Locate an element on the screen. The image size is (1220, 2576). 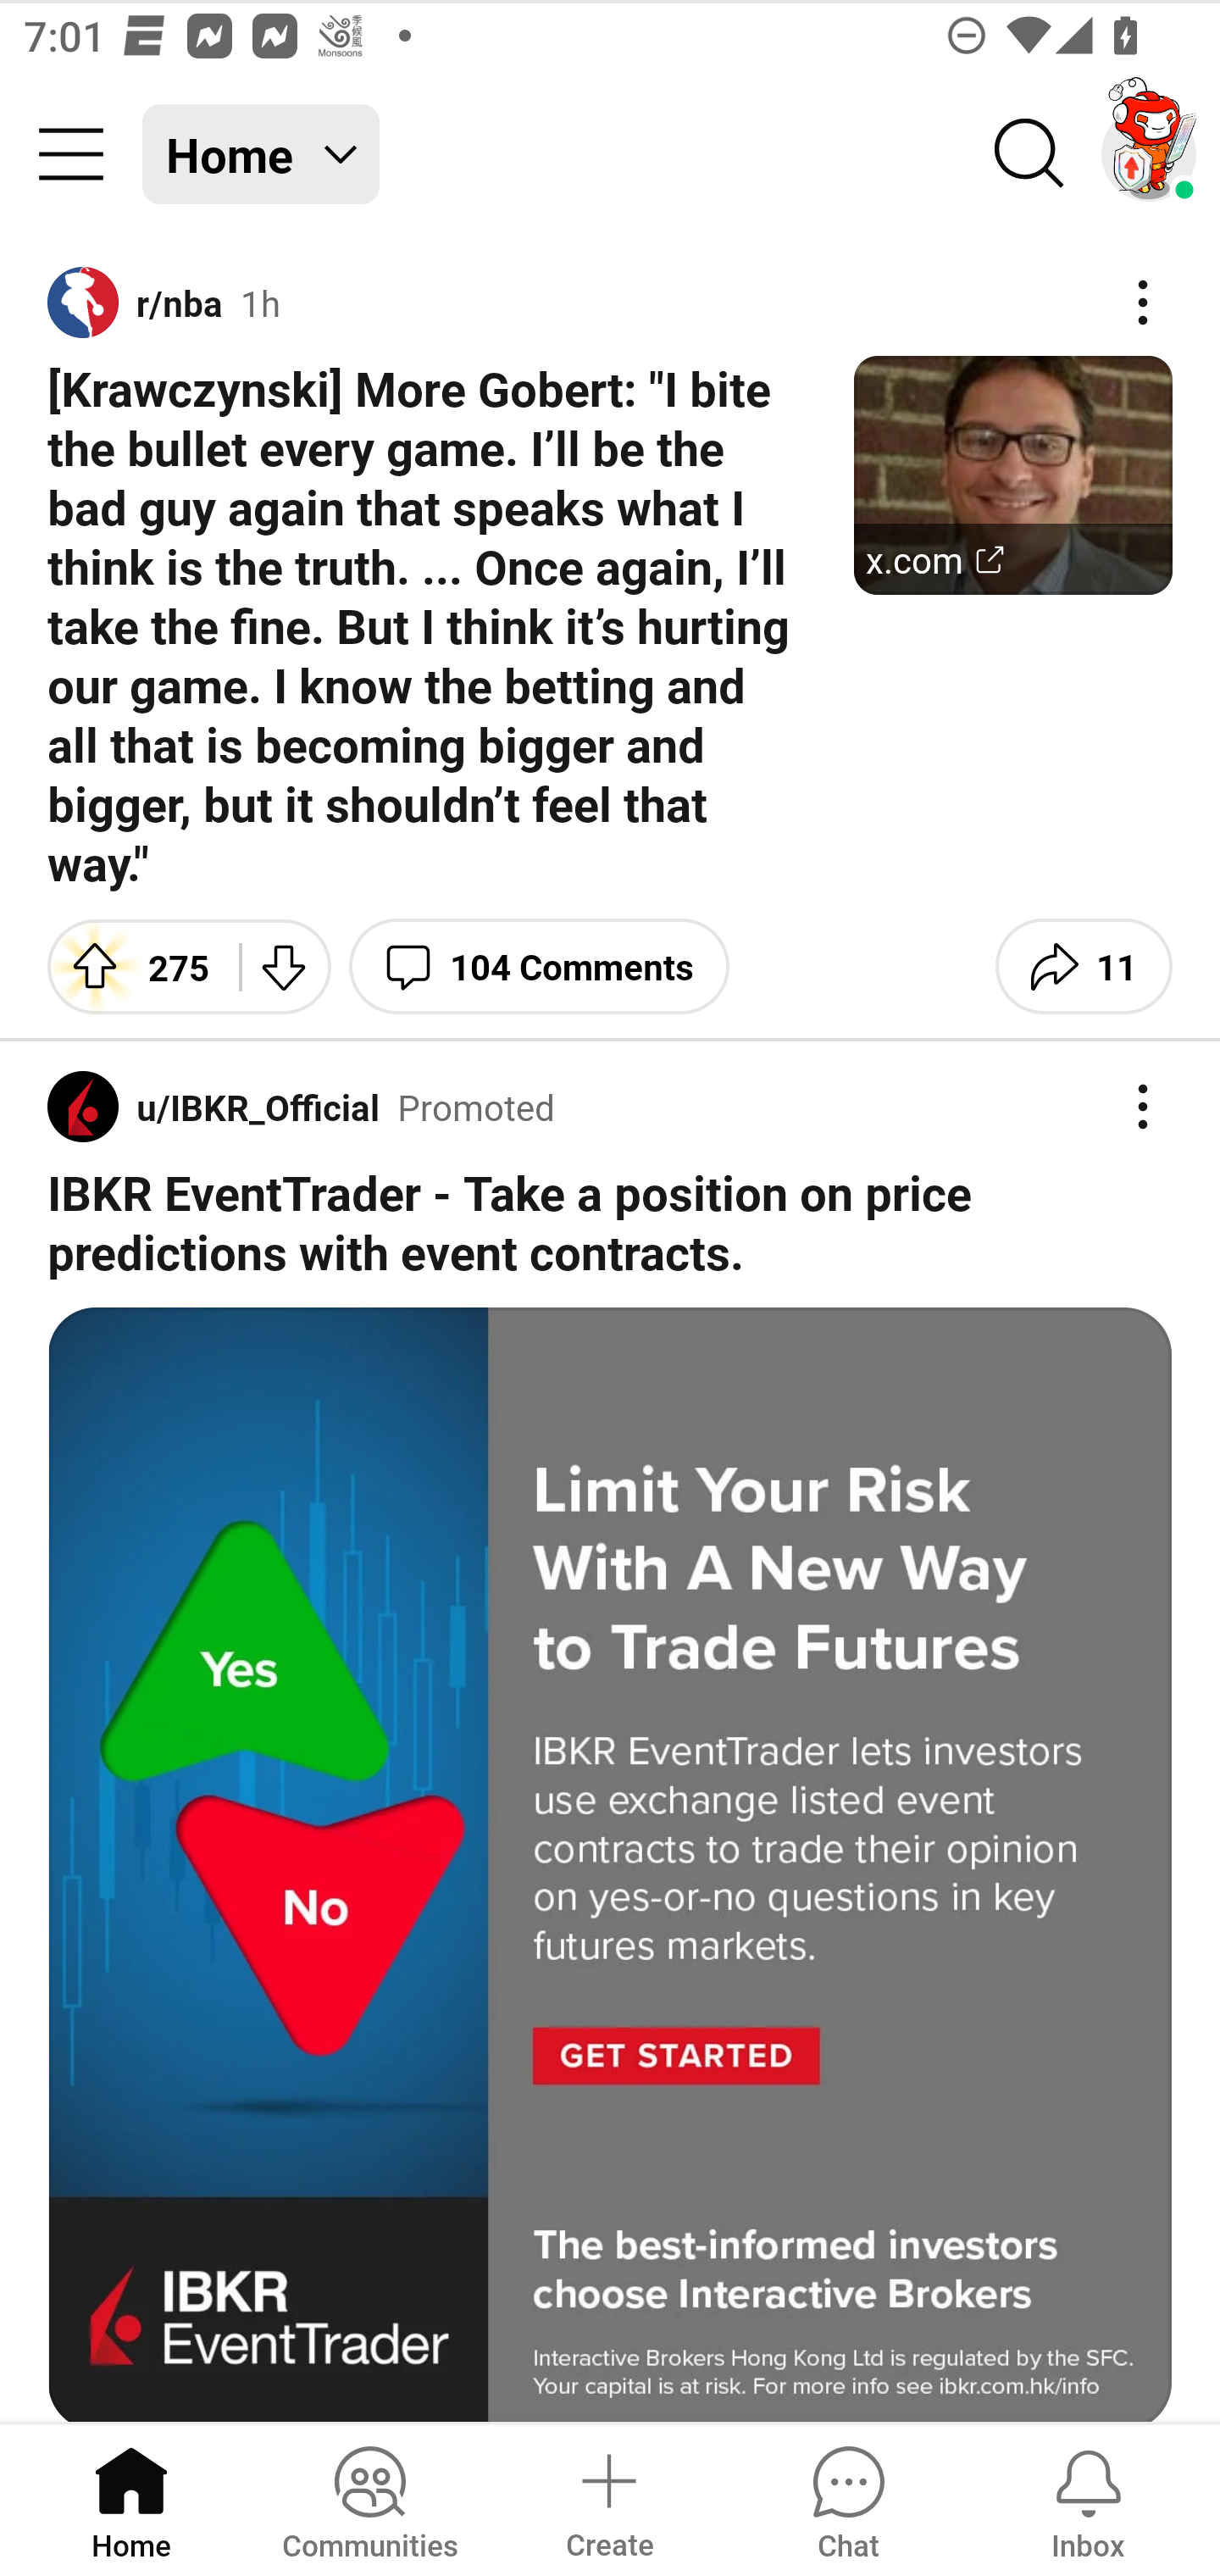
Communities is located at coordinates (369, 2498).